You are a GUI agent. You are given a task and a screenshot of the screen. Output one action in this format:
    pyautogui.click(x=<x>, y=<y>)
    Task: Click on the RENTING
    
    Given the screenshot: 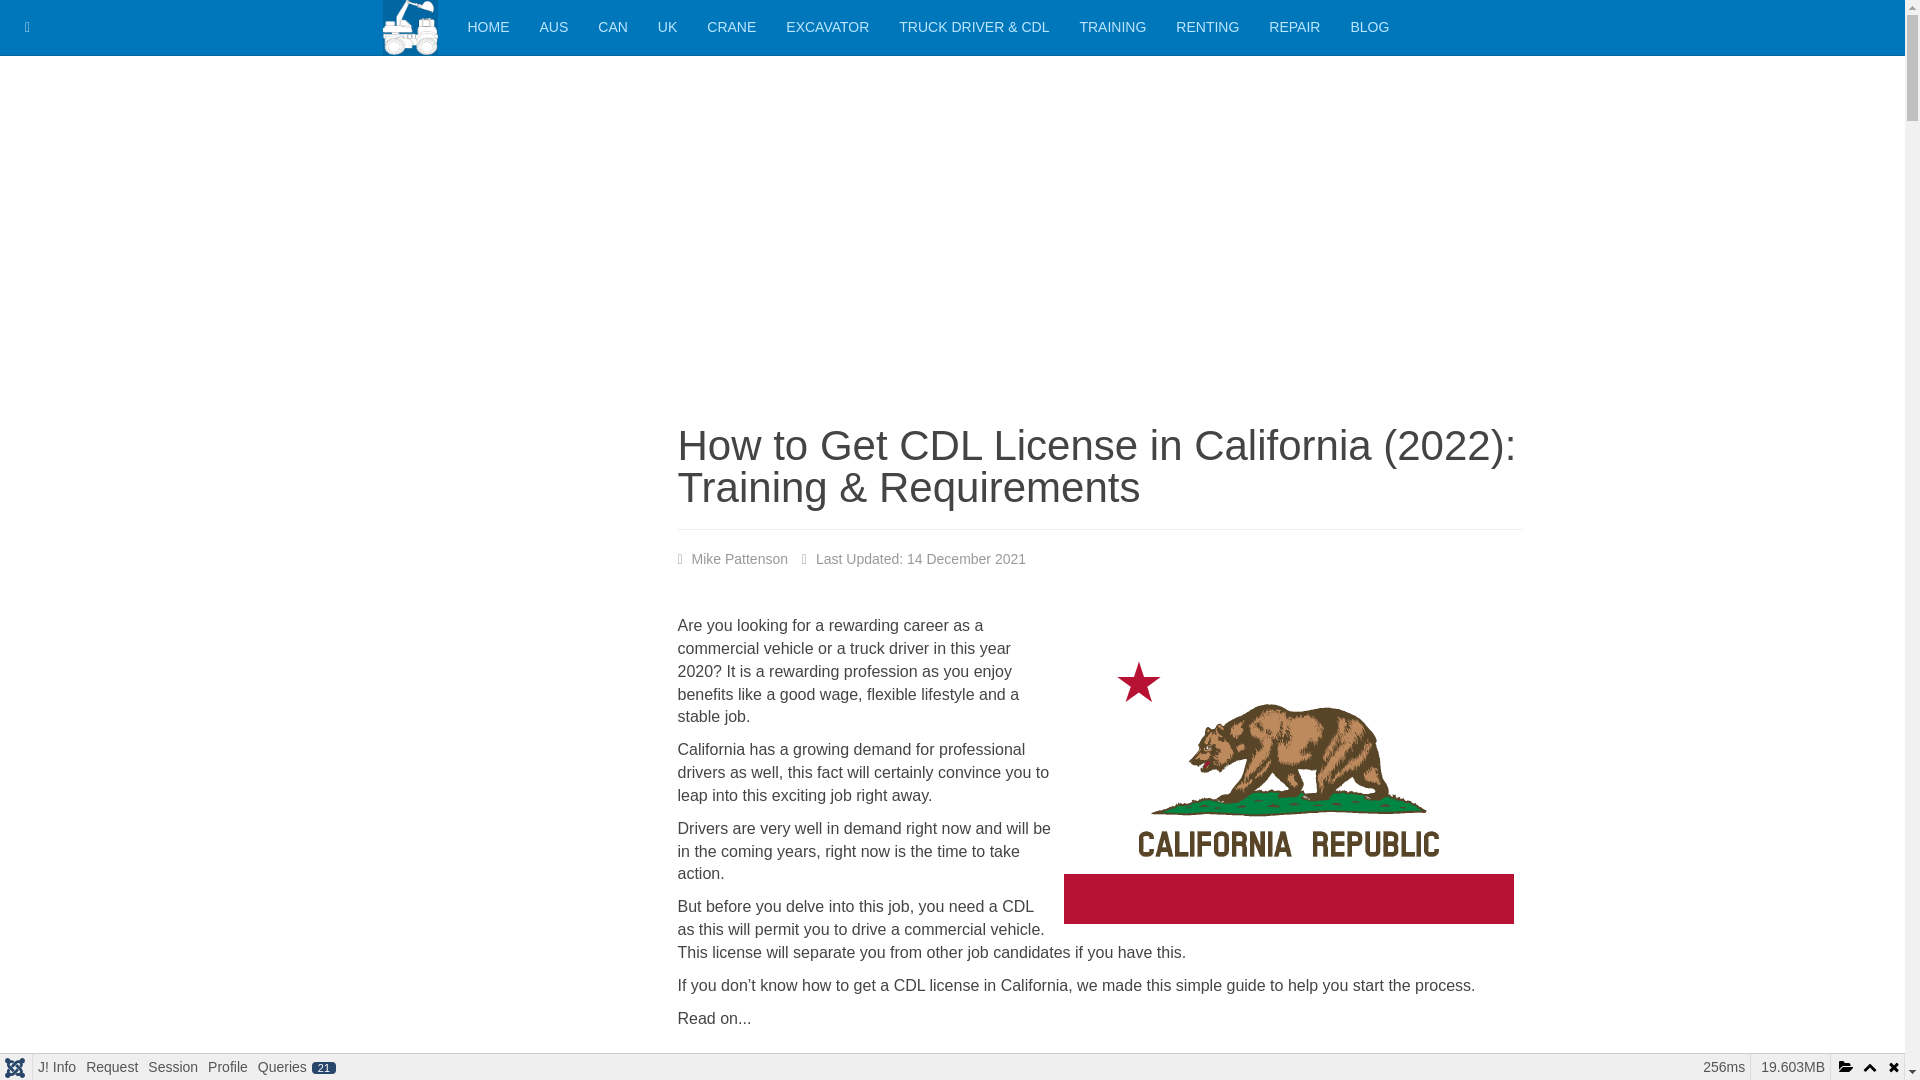 What is the action you would take?
    pyautogui.click(x=1206, y=28)
    